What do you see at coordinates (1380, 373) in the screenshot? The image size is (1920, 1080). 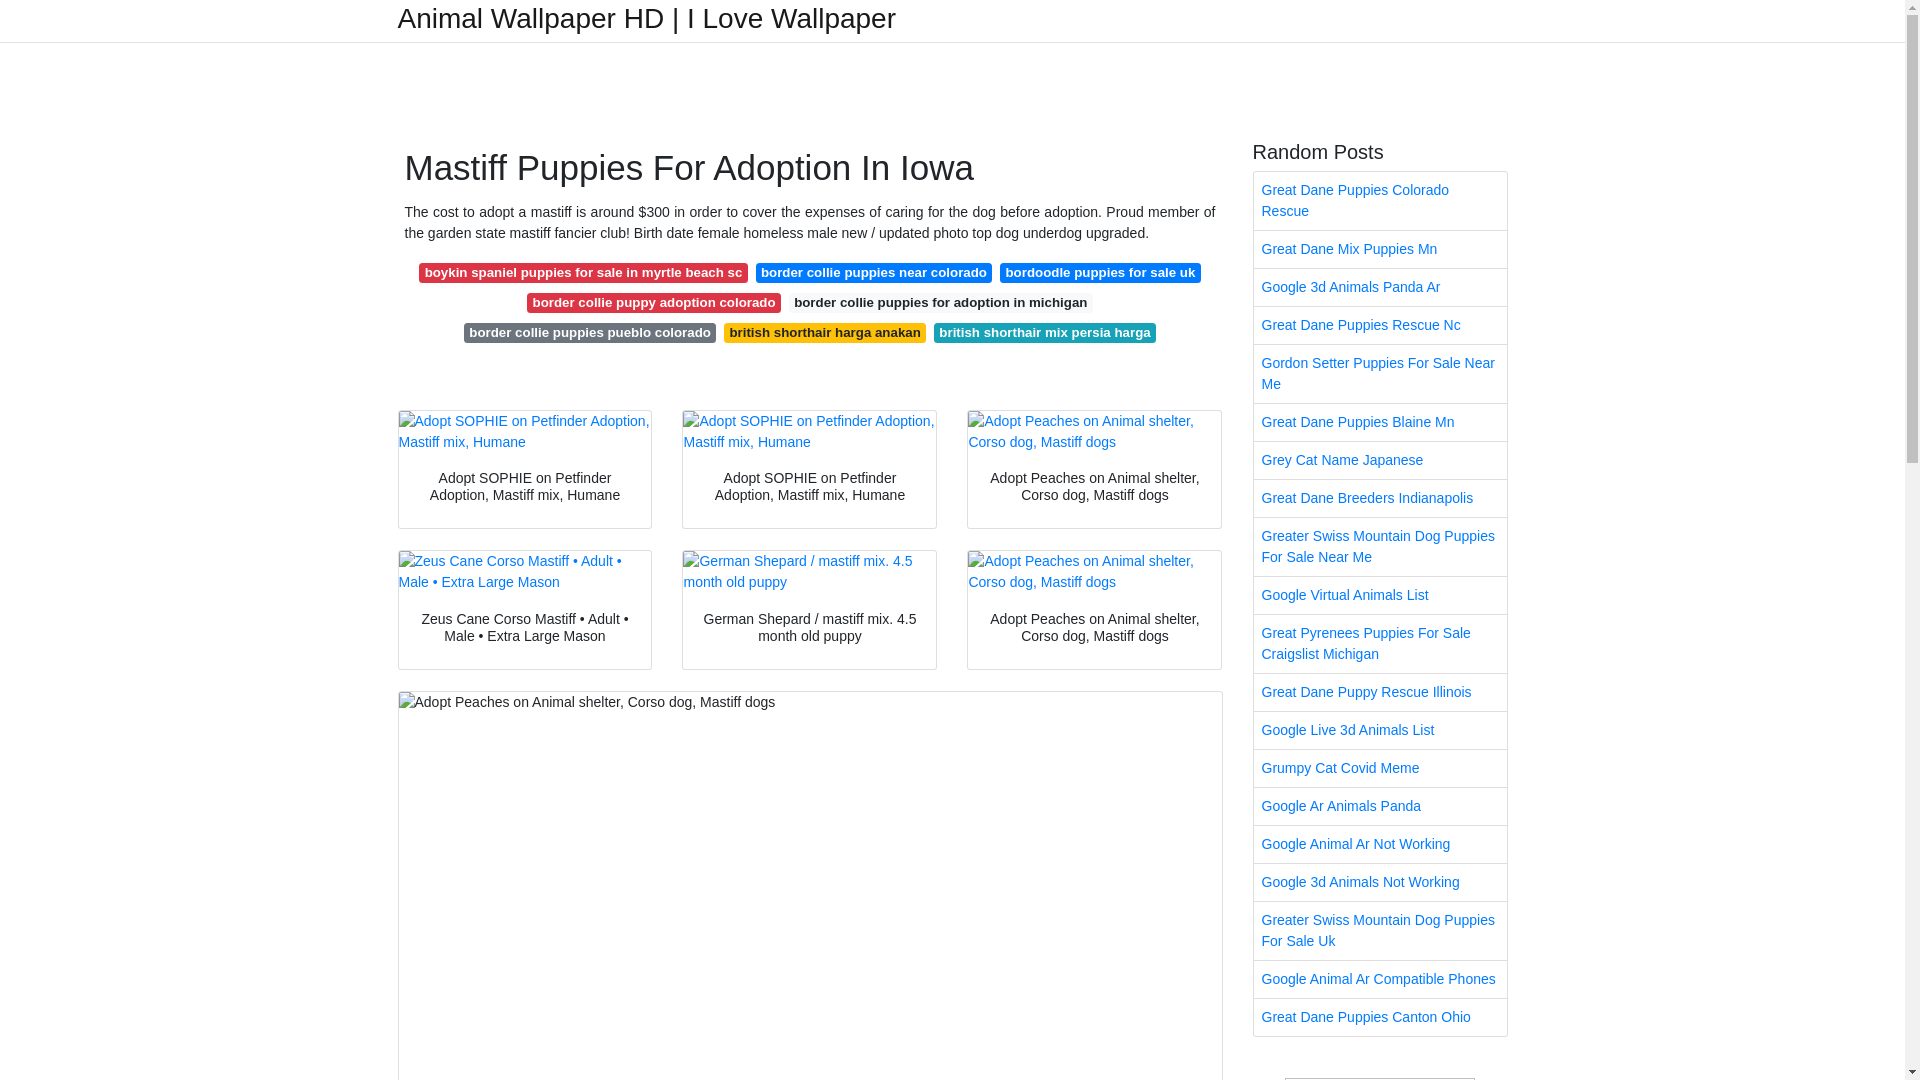 I see `Gordon Setter Puppies For Sale Near Me` at bounding box center [1380, 373].